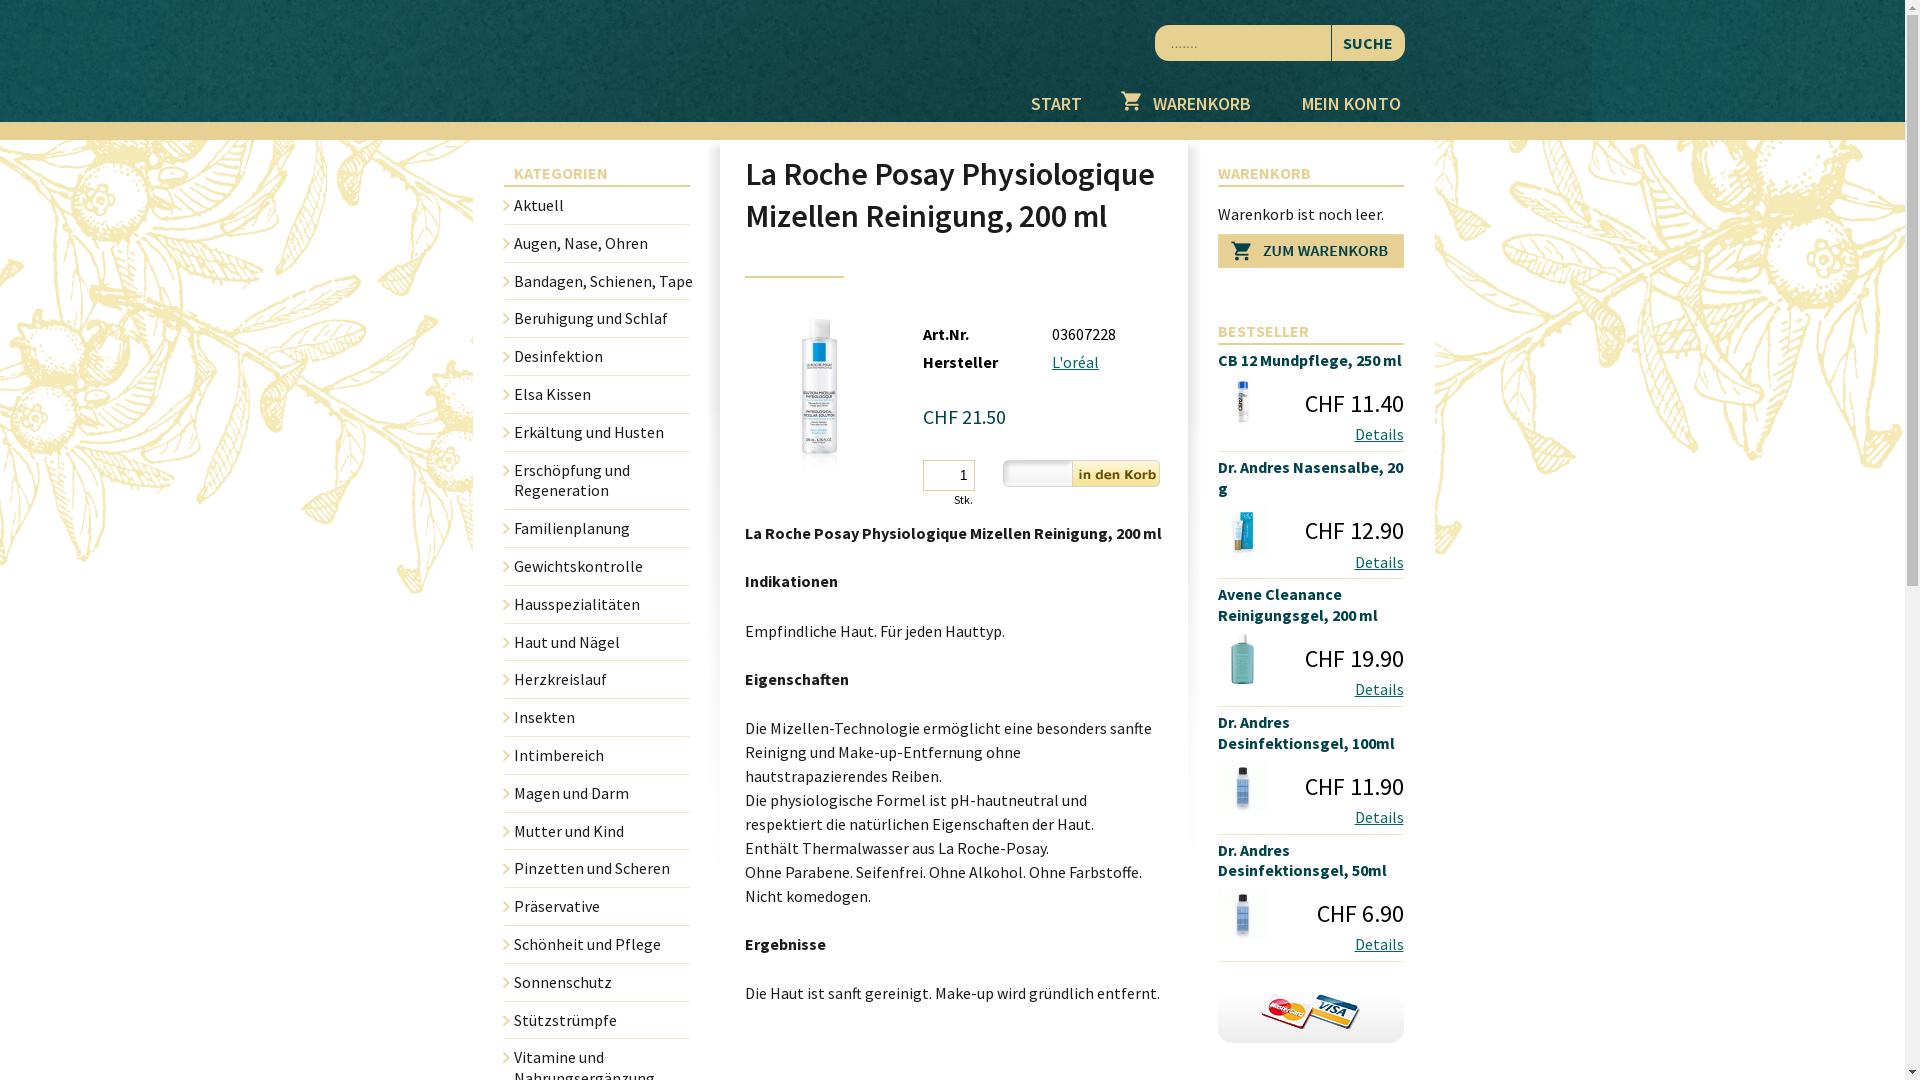 The image size is (1920, 1080). I want to click on Dr. Andres Desinfektionsgel, 100ml, so click(1311, 733).